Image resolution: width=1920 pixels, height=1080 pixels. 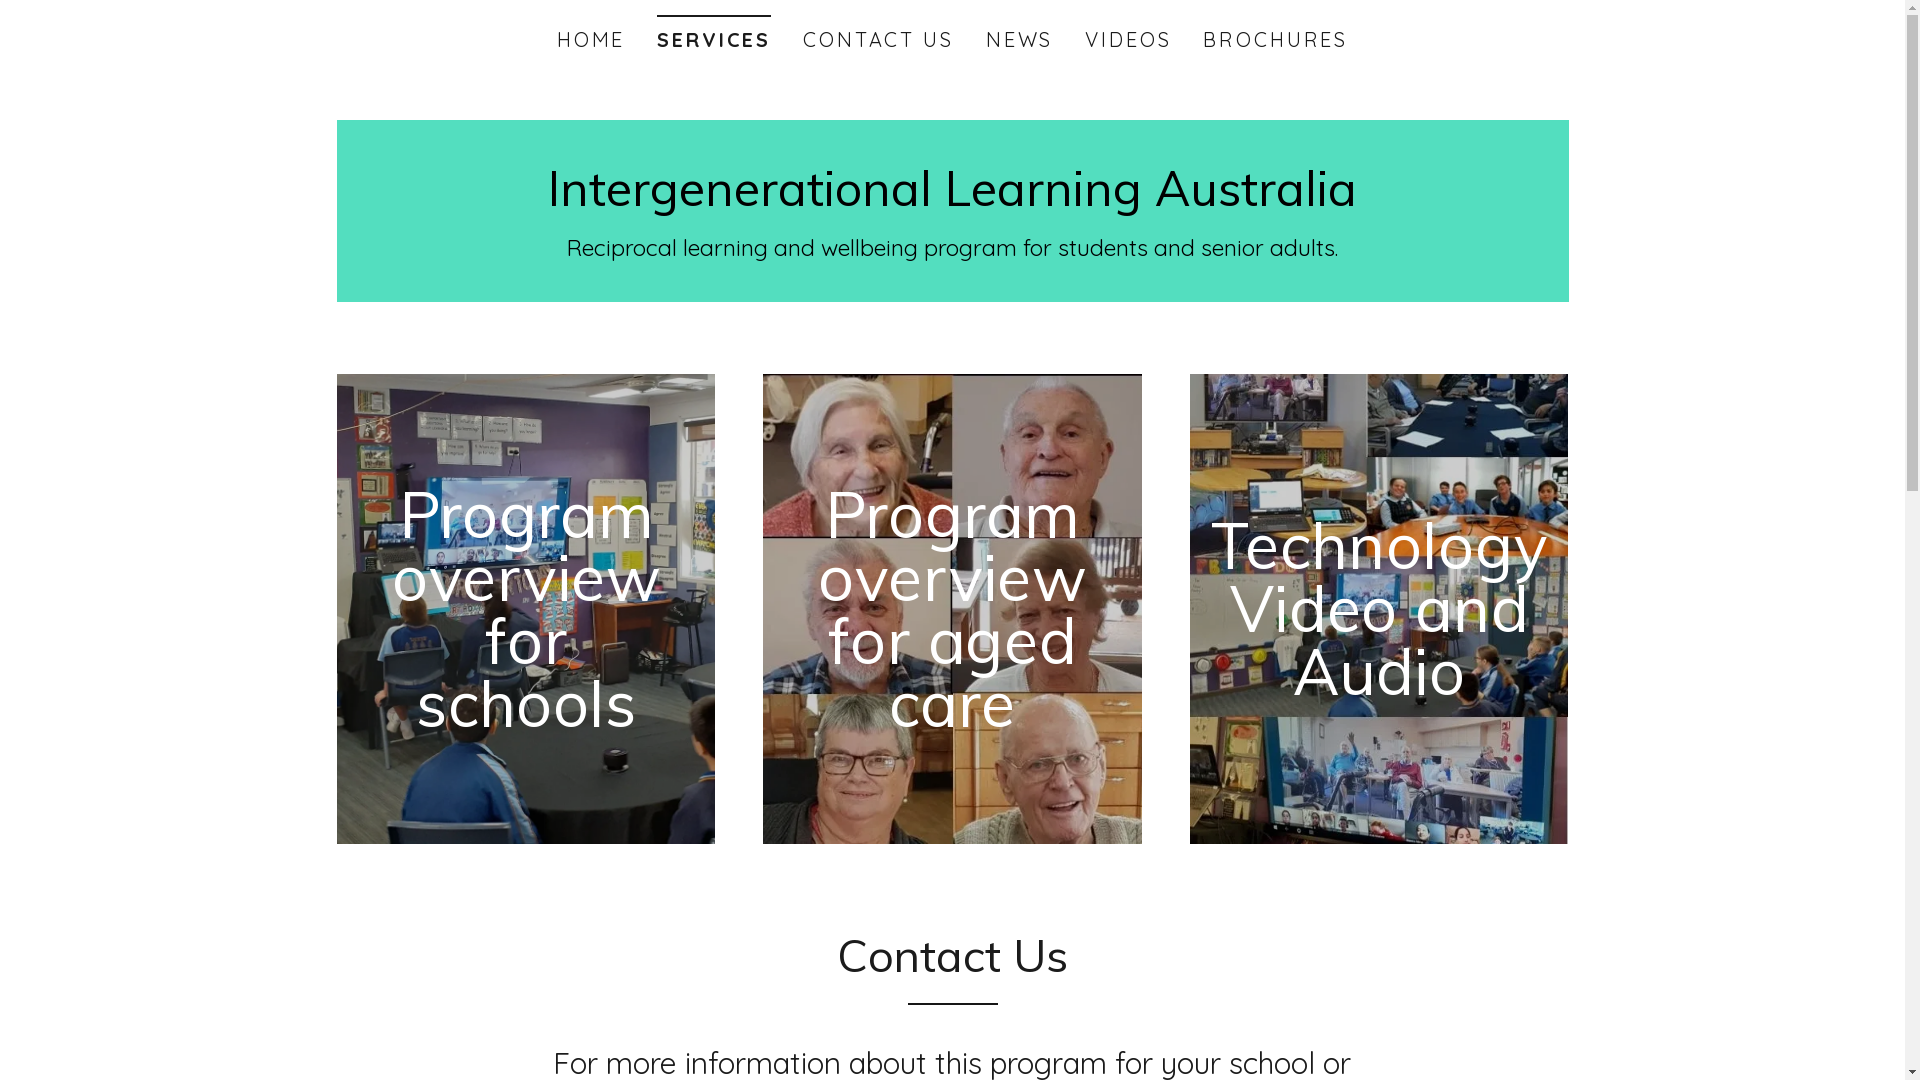 What do you see at coordinates (878, 40) in the screenshot?
I see `CONTACT US` at bounding box center [878, 40].